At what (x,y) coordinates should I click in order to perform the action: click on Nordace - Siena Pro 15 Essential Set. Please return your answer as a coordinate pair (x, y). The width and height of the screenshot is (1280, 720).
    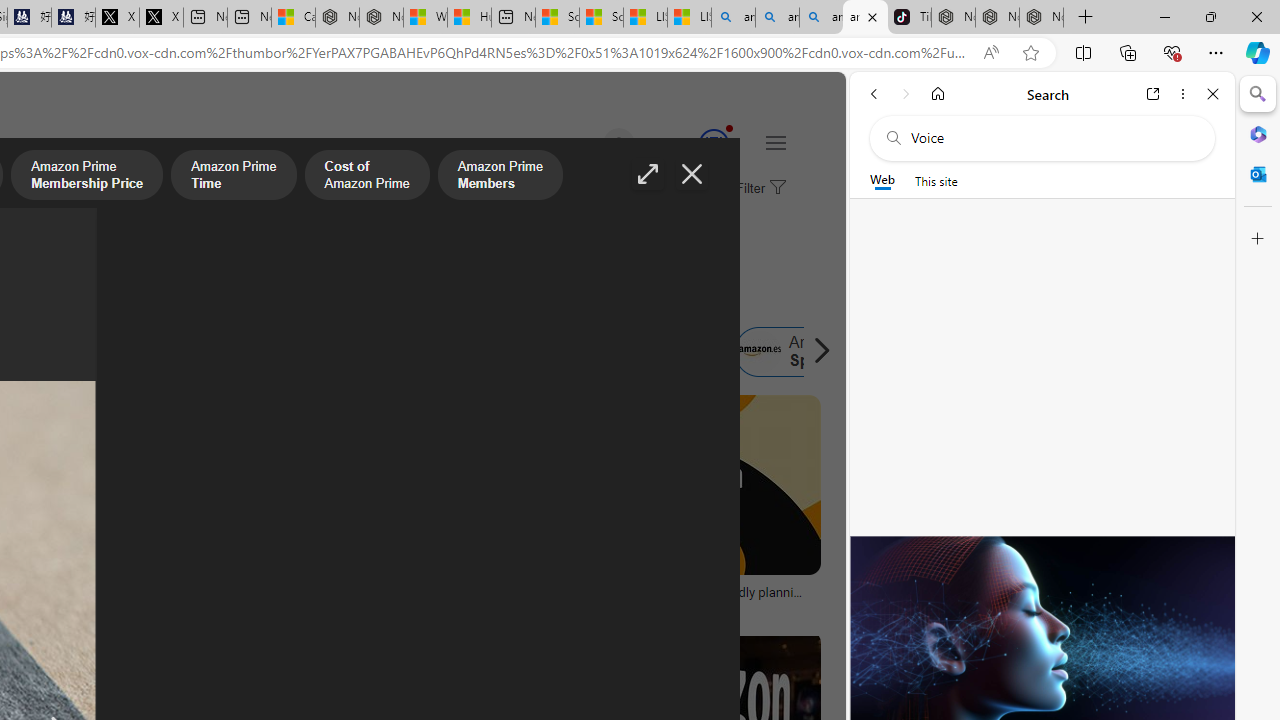
    Looking at the image, I should click on (1042, 18).